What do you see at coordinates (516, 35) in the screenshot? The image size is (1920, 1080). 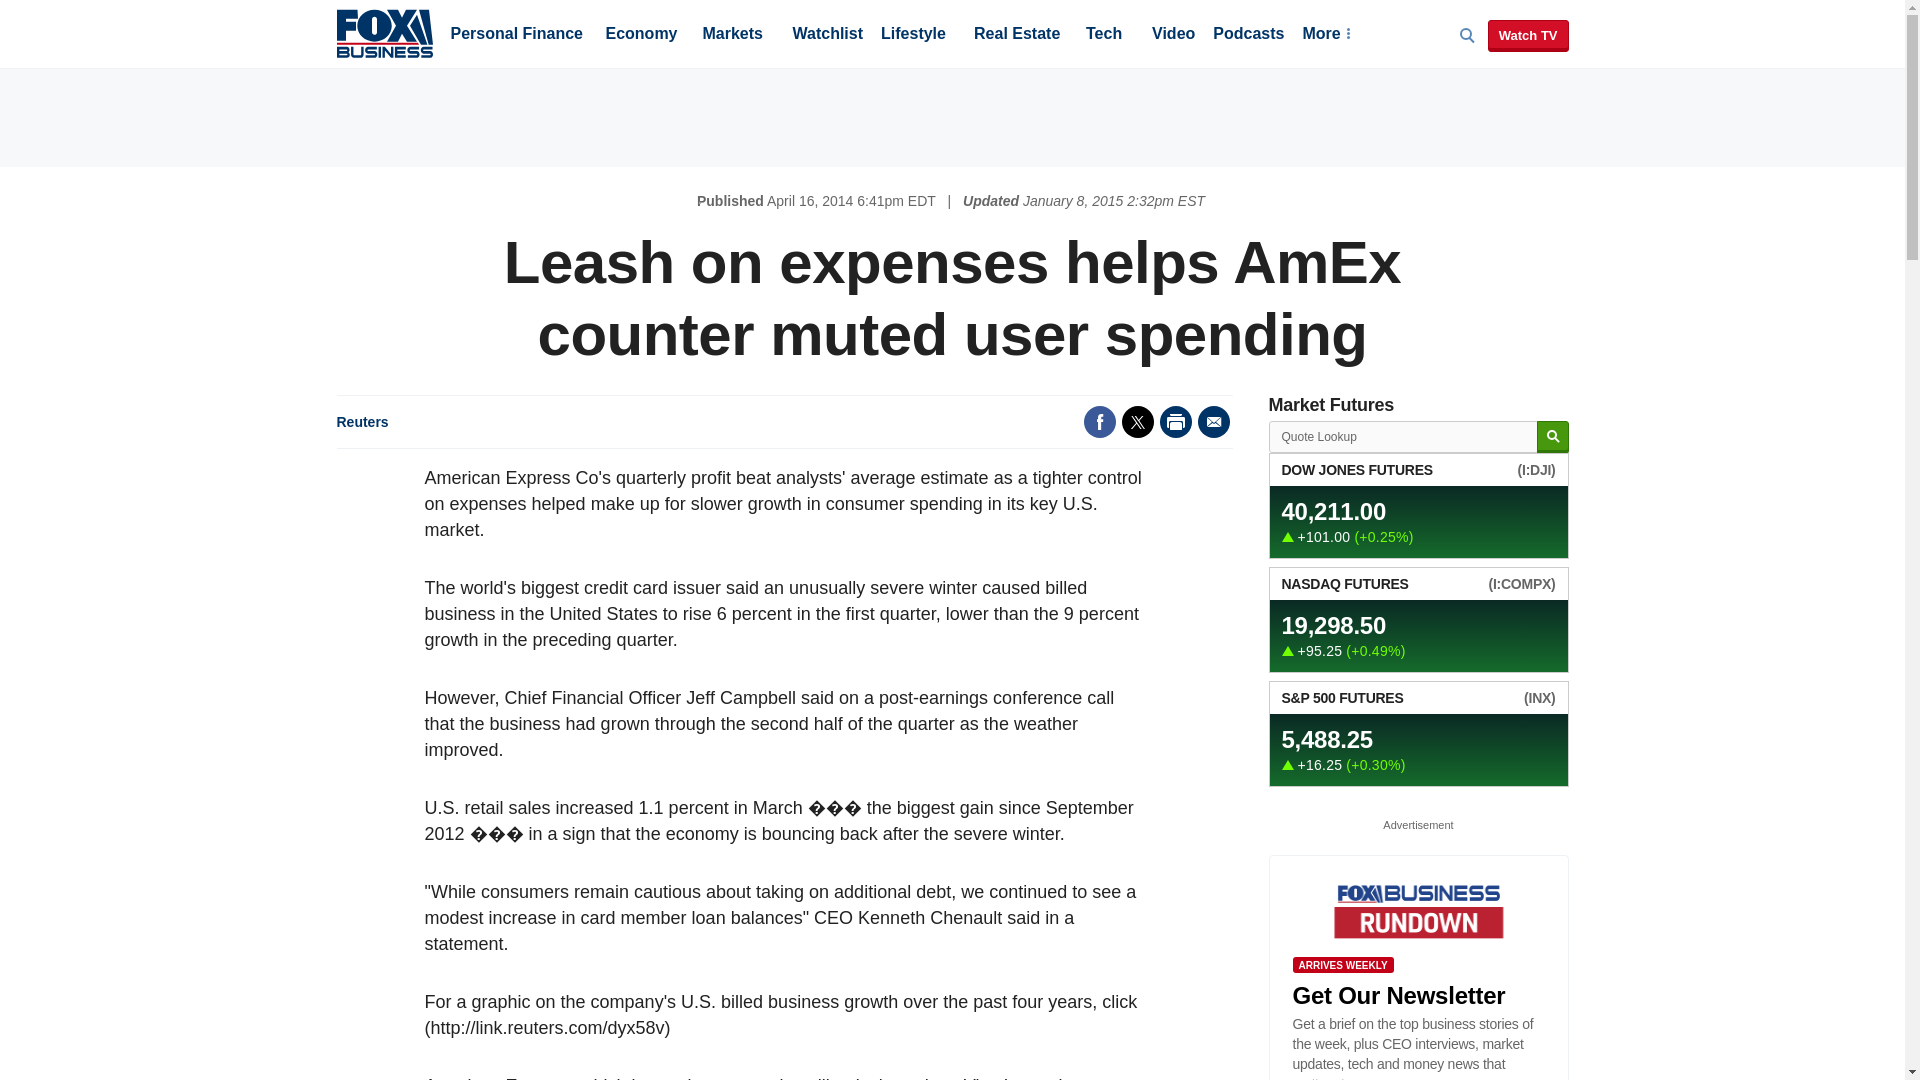 I see `Personal Finance` at bounding box center [516, 35].